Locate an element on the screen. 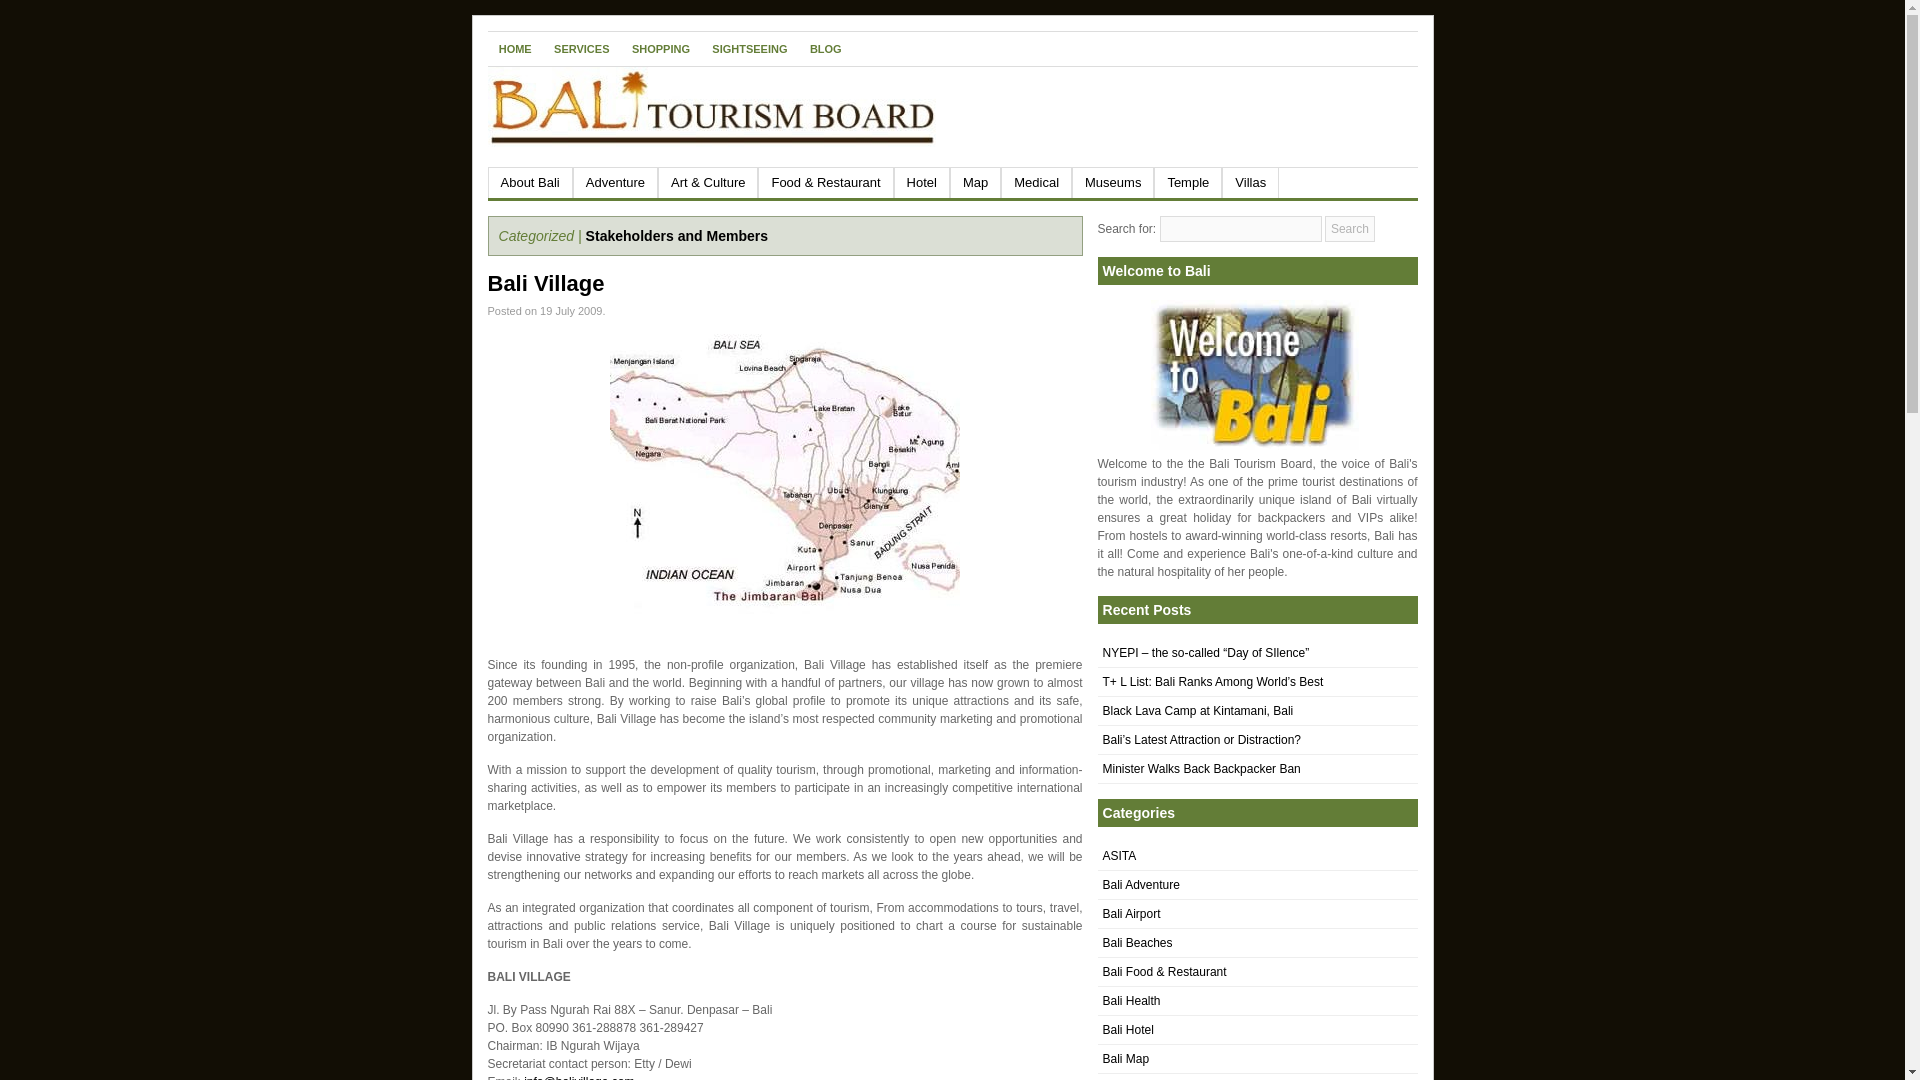 The image size is (1920, 1080). About Bali is located at coordinates (530, 182).